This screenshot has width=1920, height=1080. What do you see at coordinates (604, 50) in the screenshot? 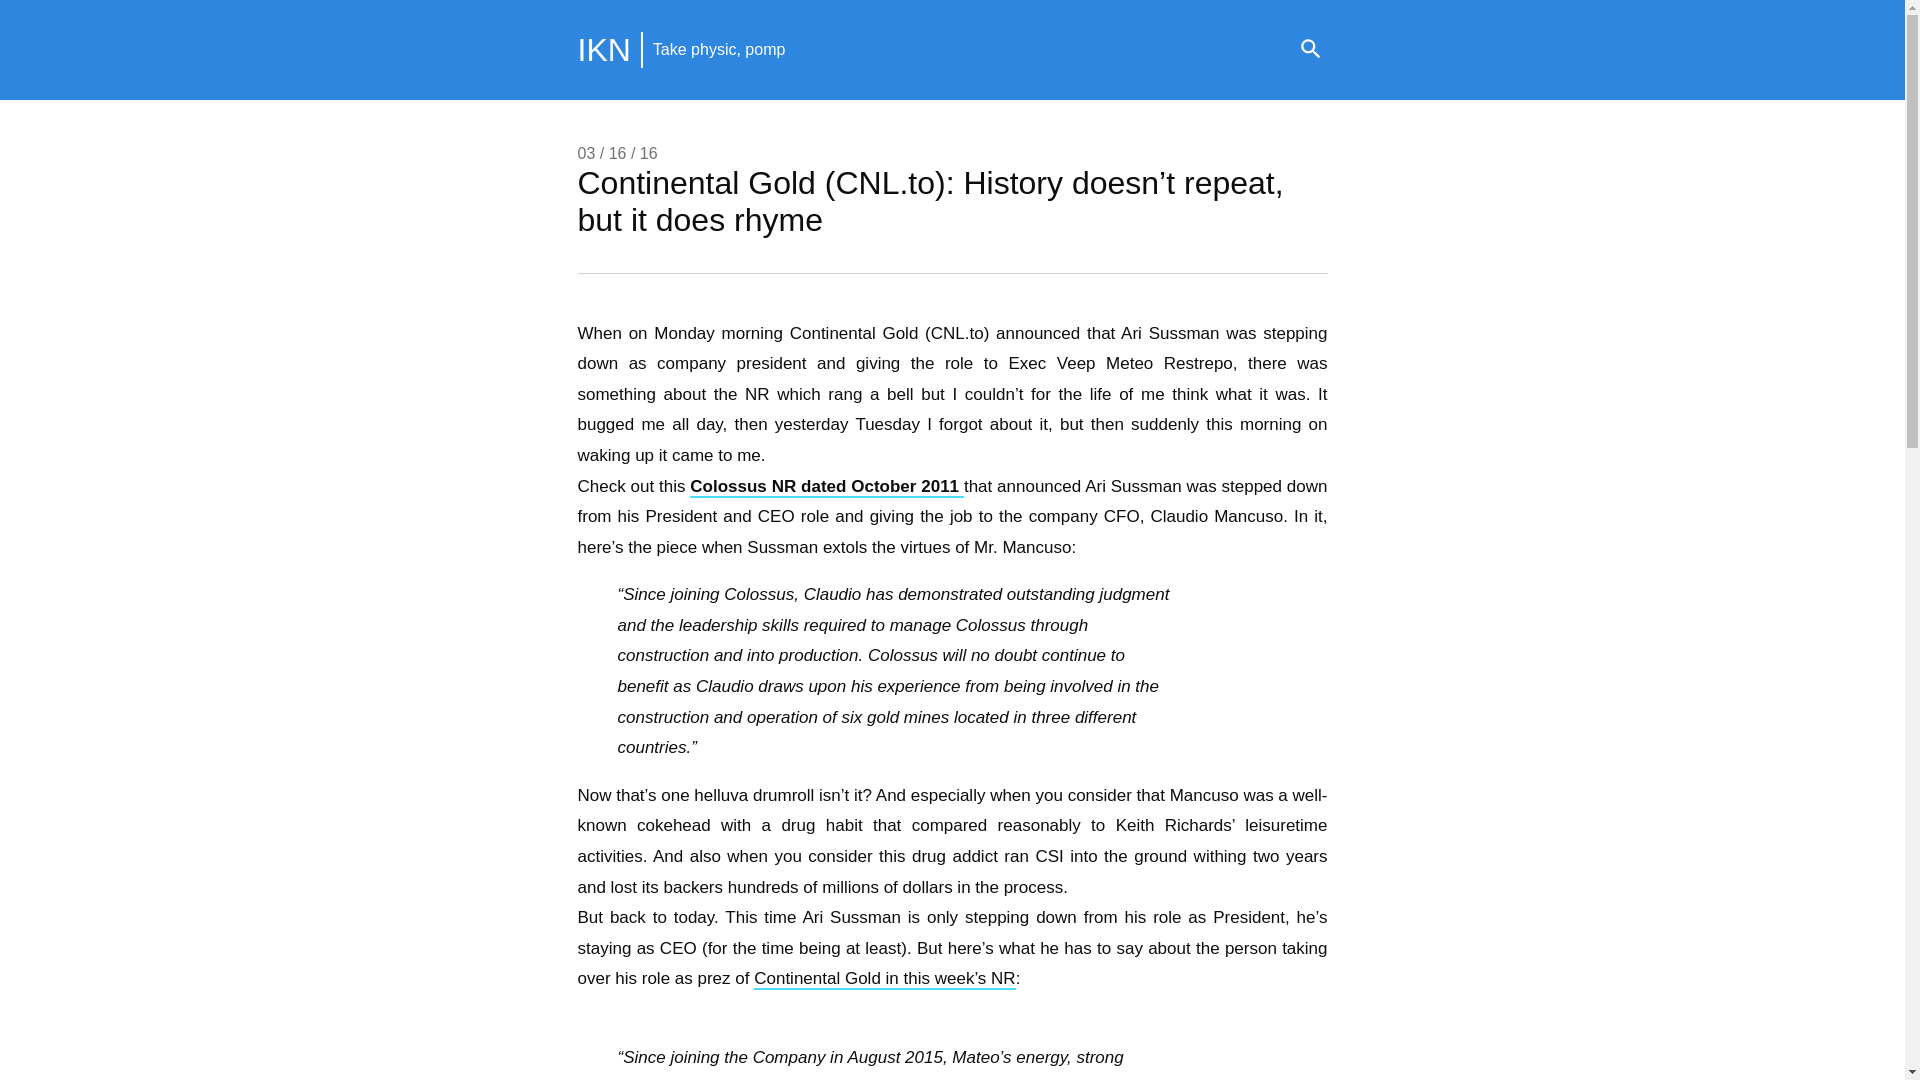
I see `IKN` at bounding box center [604, 50].